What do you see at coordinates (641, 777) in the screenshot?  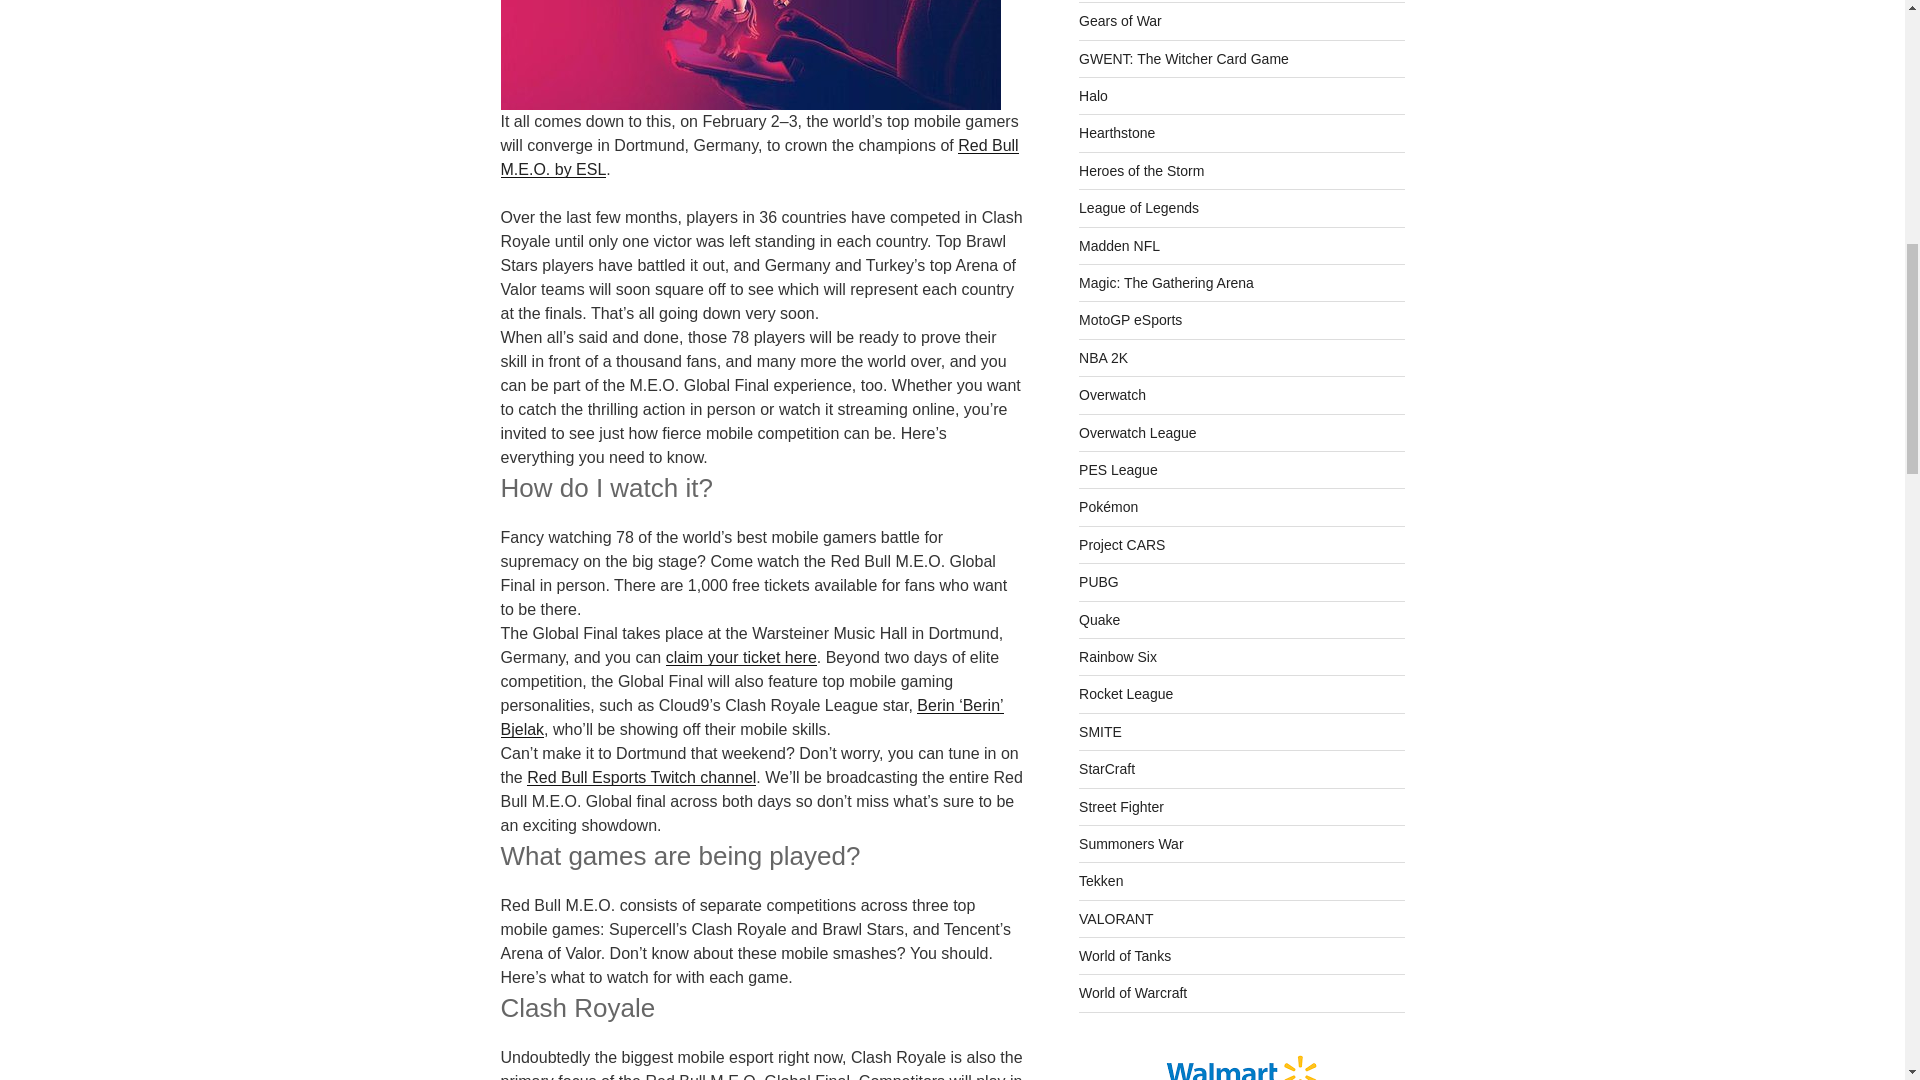 I see `Red Bull Esports Twitch channel` at bounding box center [641, 777].